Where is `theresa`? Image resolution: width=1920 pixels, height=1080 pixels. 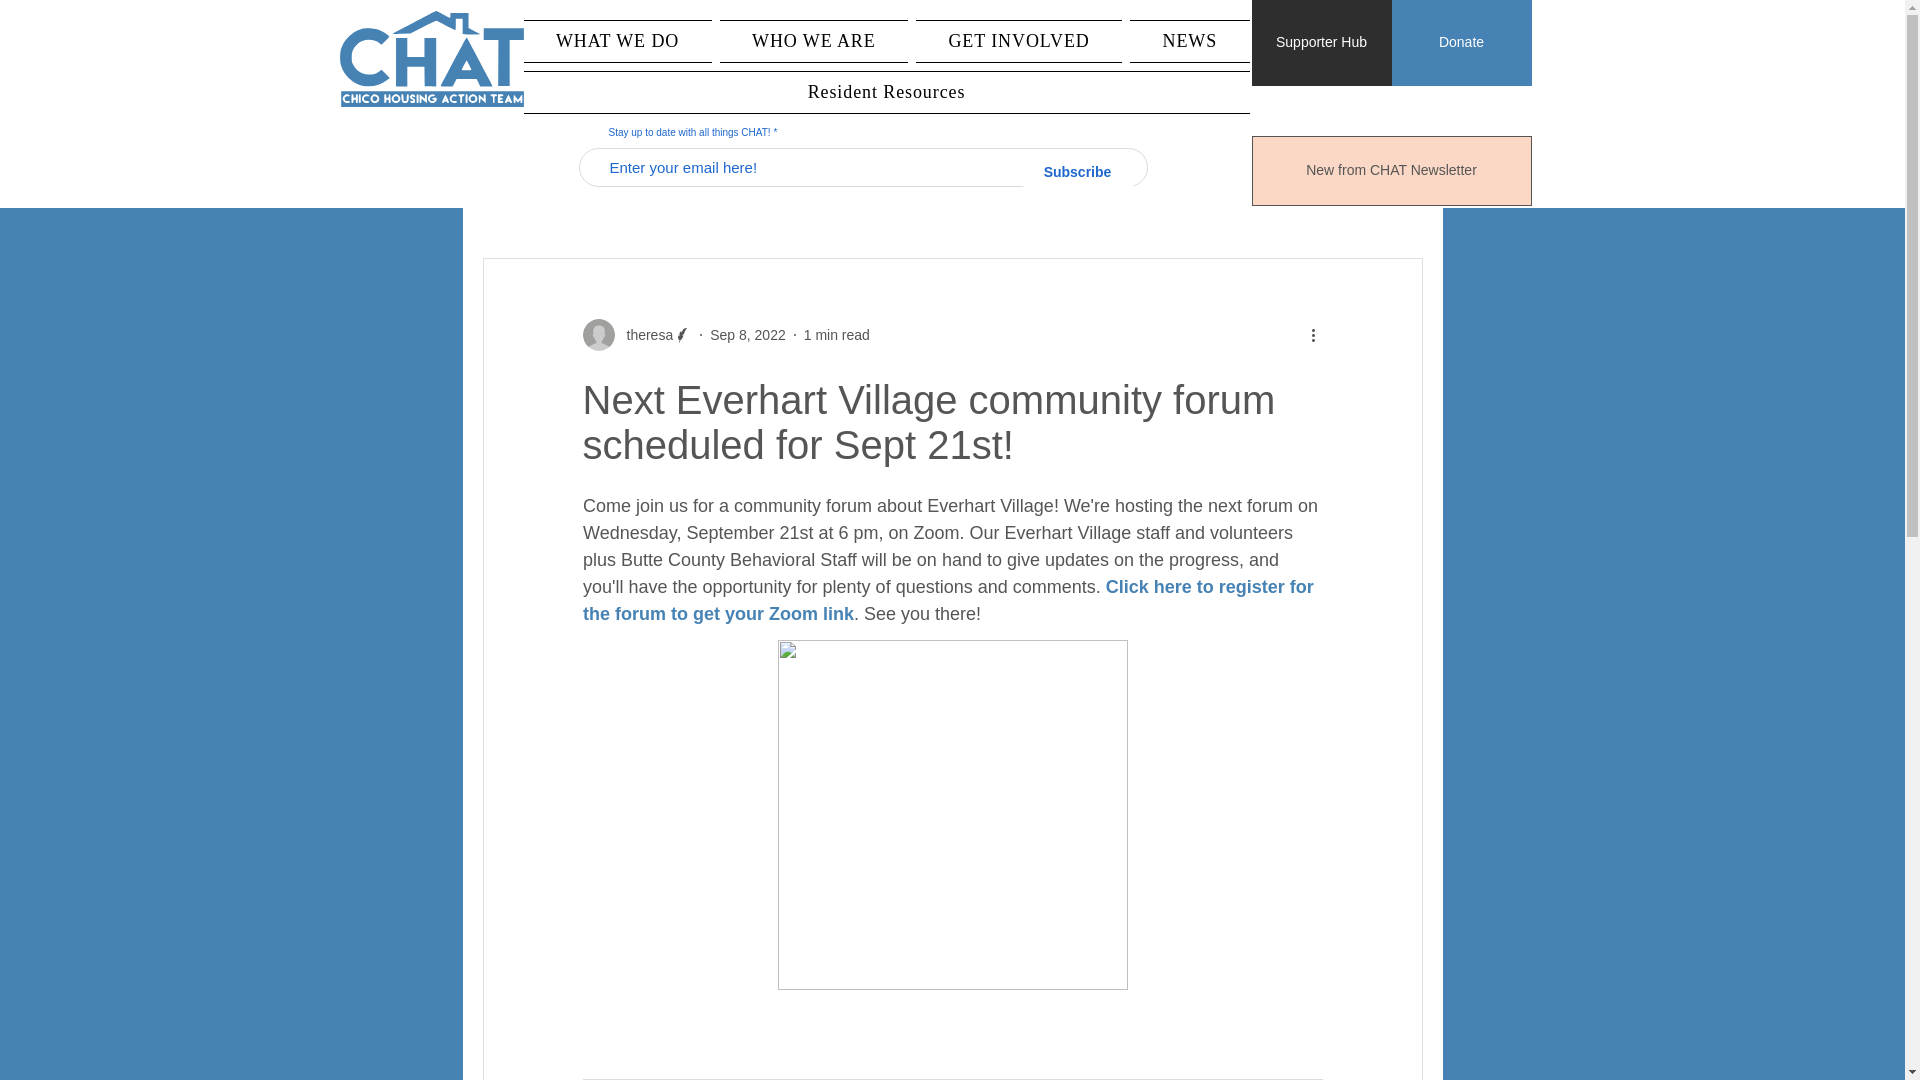
theresa is located at coordinates (636, 334).